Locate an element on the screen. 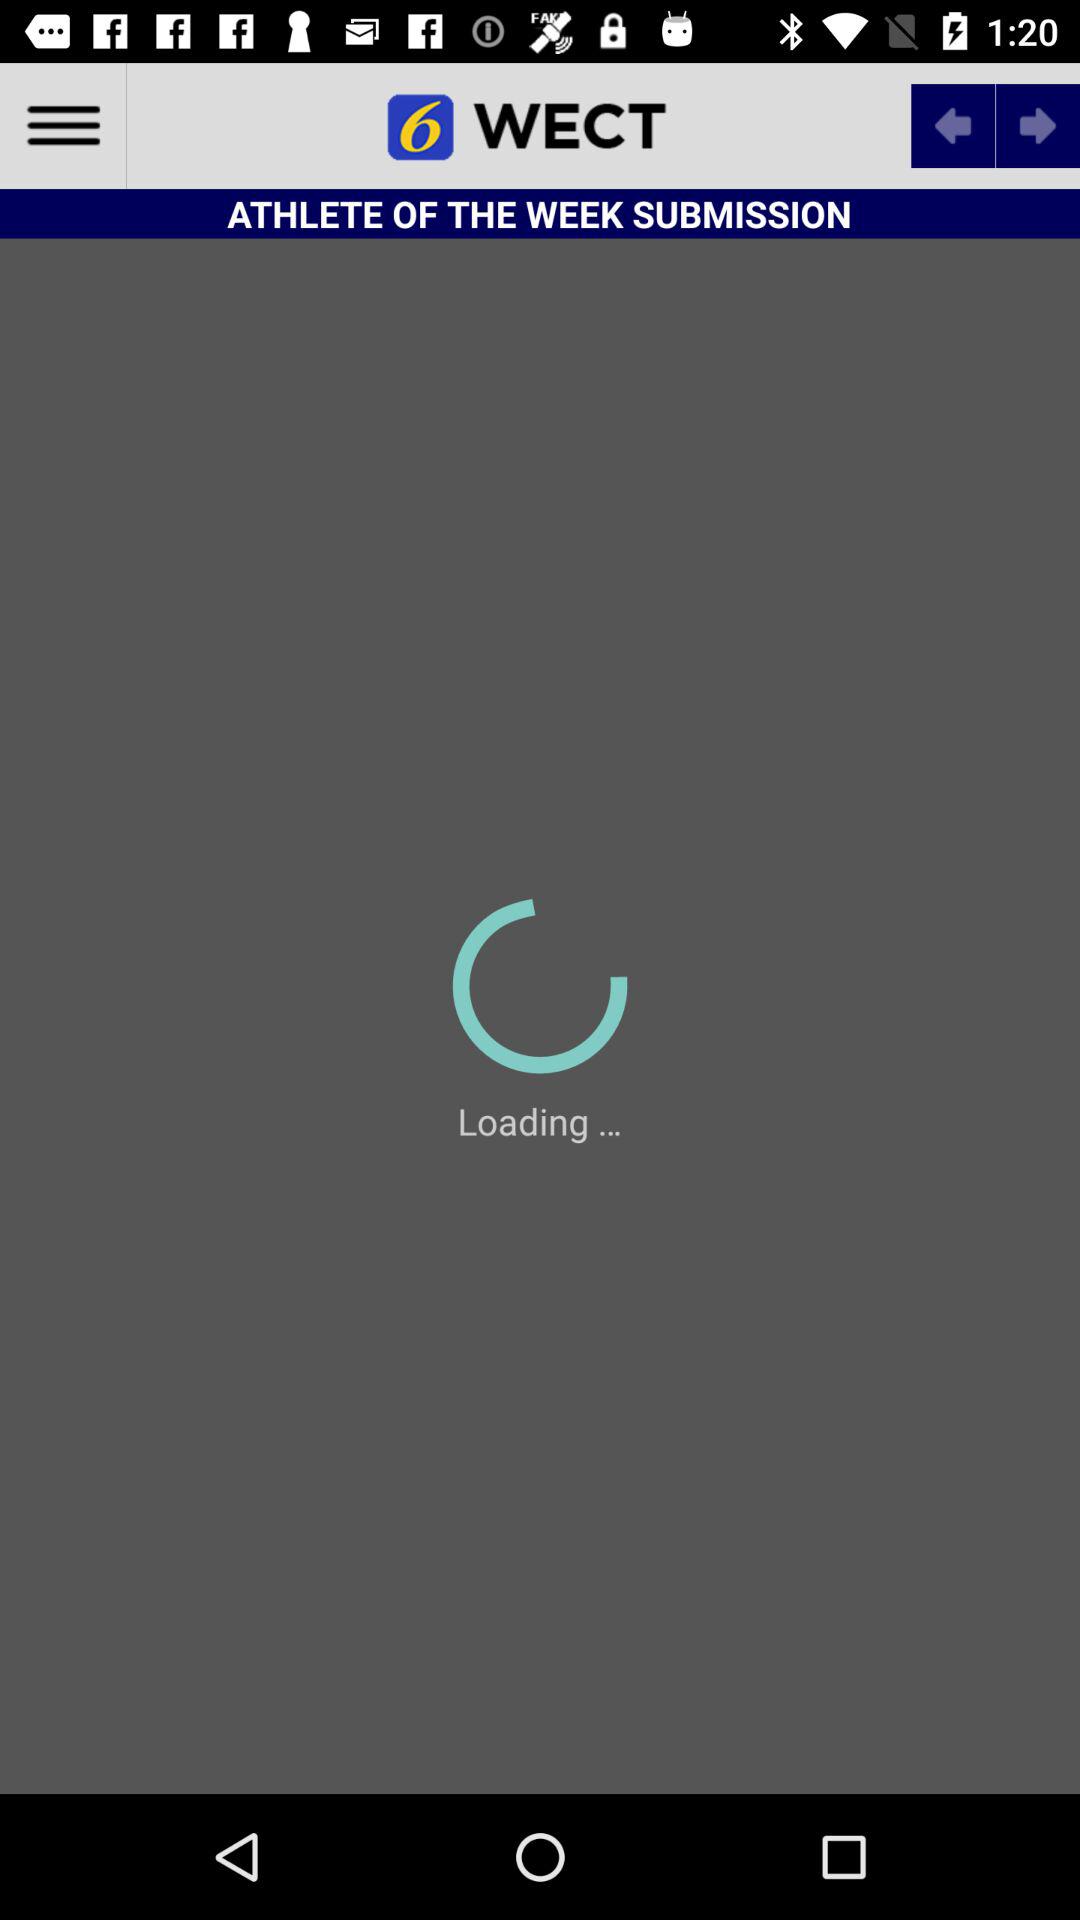 This screenshot has height=1920, width=1080. click on next symbol is located at coordinates (1038, 126).